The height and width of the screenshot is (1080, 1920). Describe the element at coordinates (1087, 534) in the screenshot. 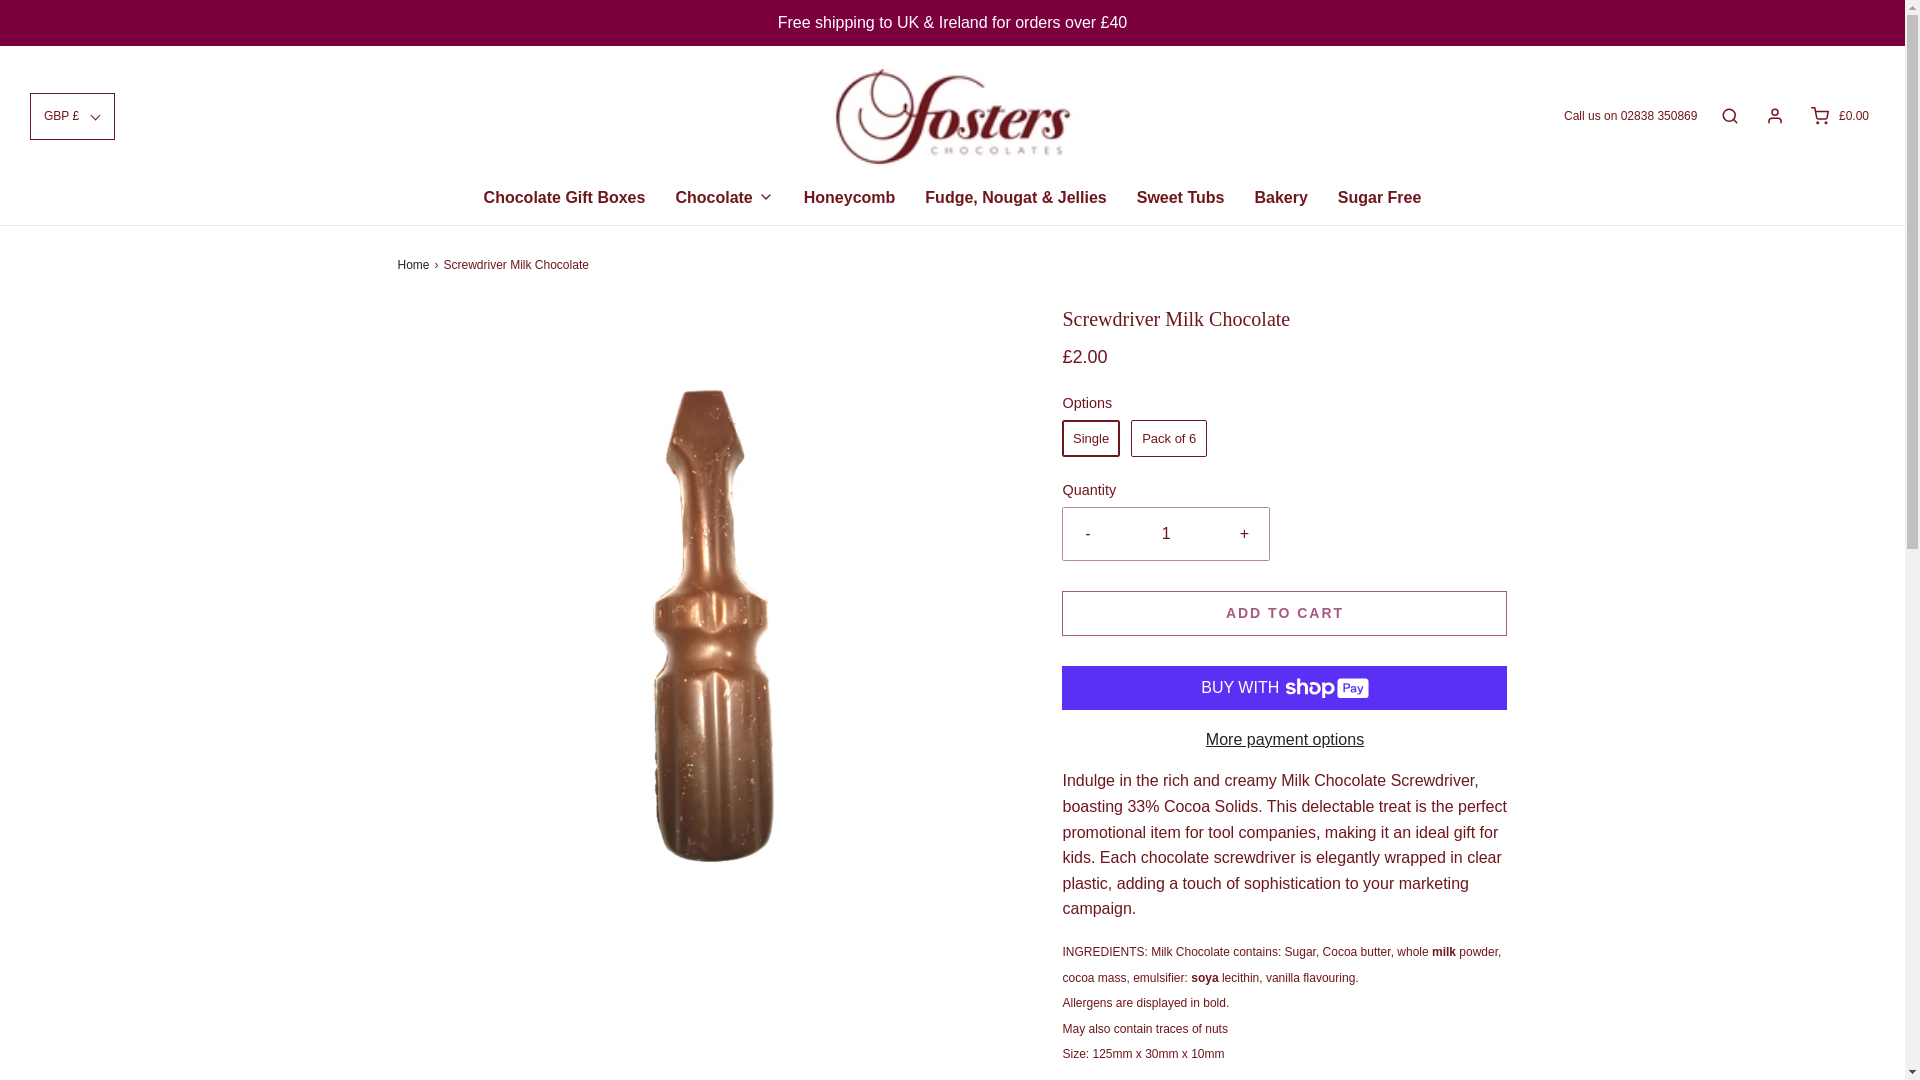

I see `-` at that location.